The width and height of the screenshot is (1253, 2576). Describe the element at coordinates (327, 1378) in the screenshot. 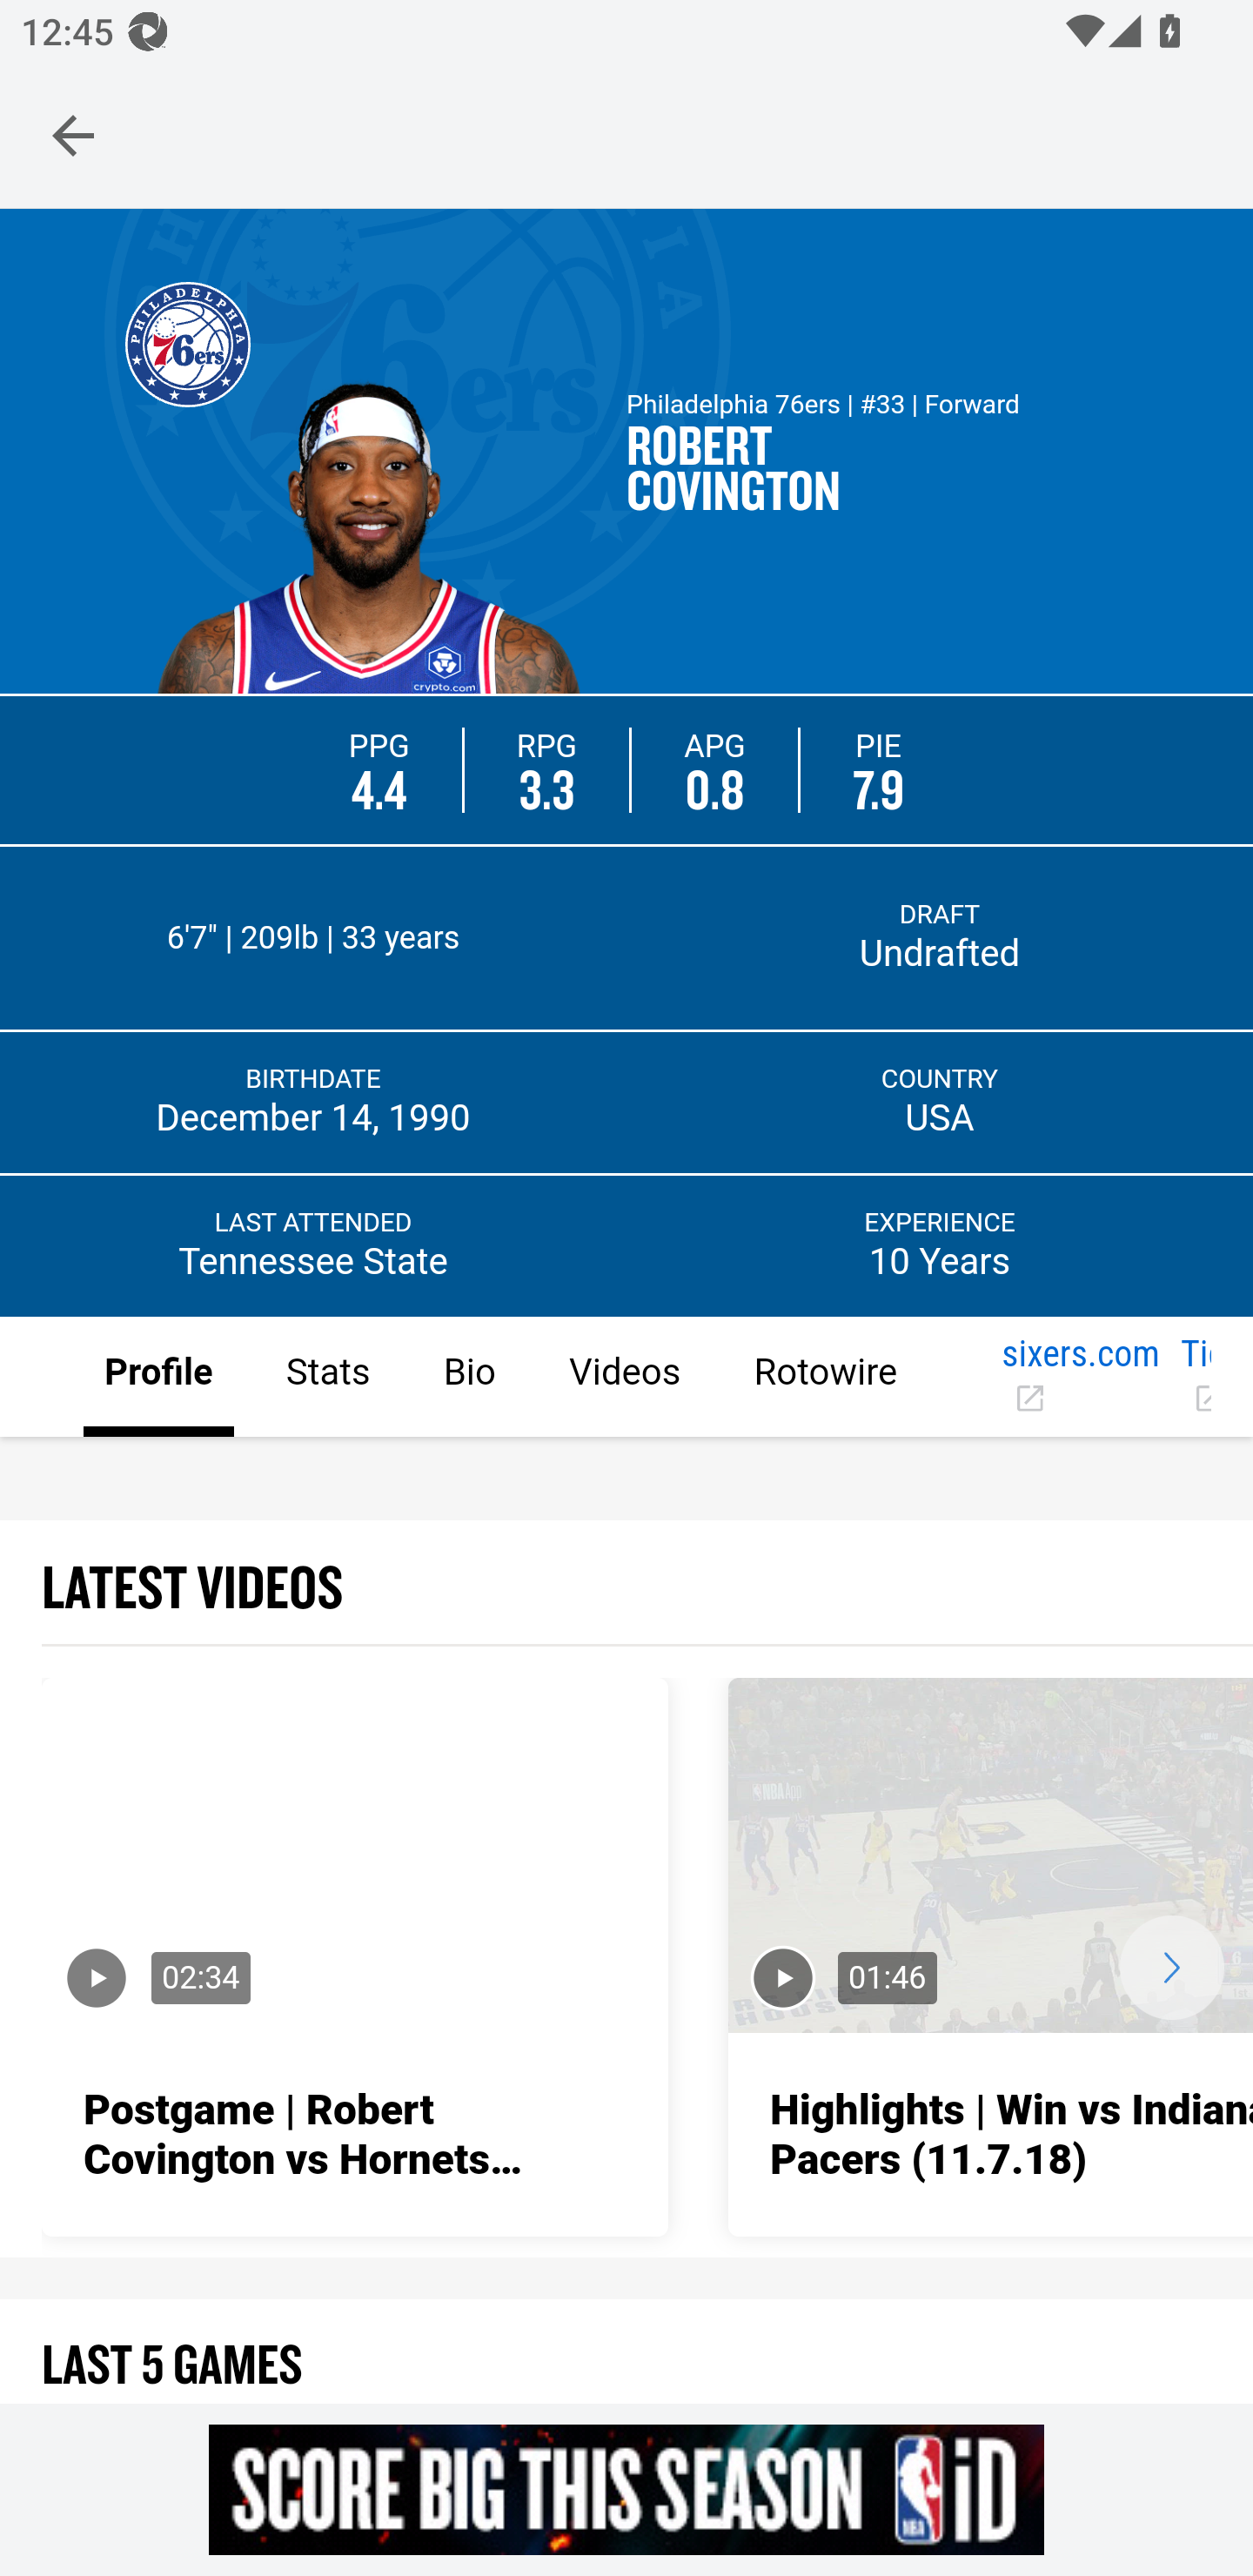

I see `Stats` at that location.